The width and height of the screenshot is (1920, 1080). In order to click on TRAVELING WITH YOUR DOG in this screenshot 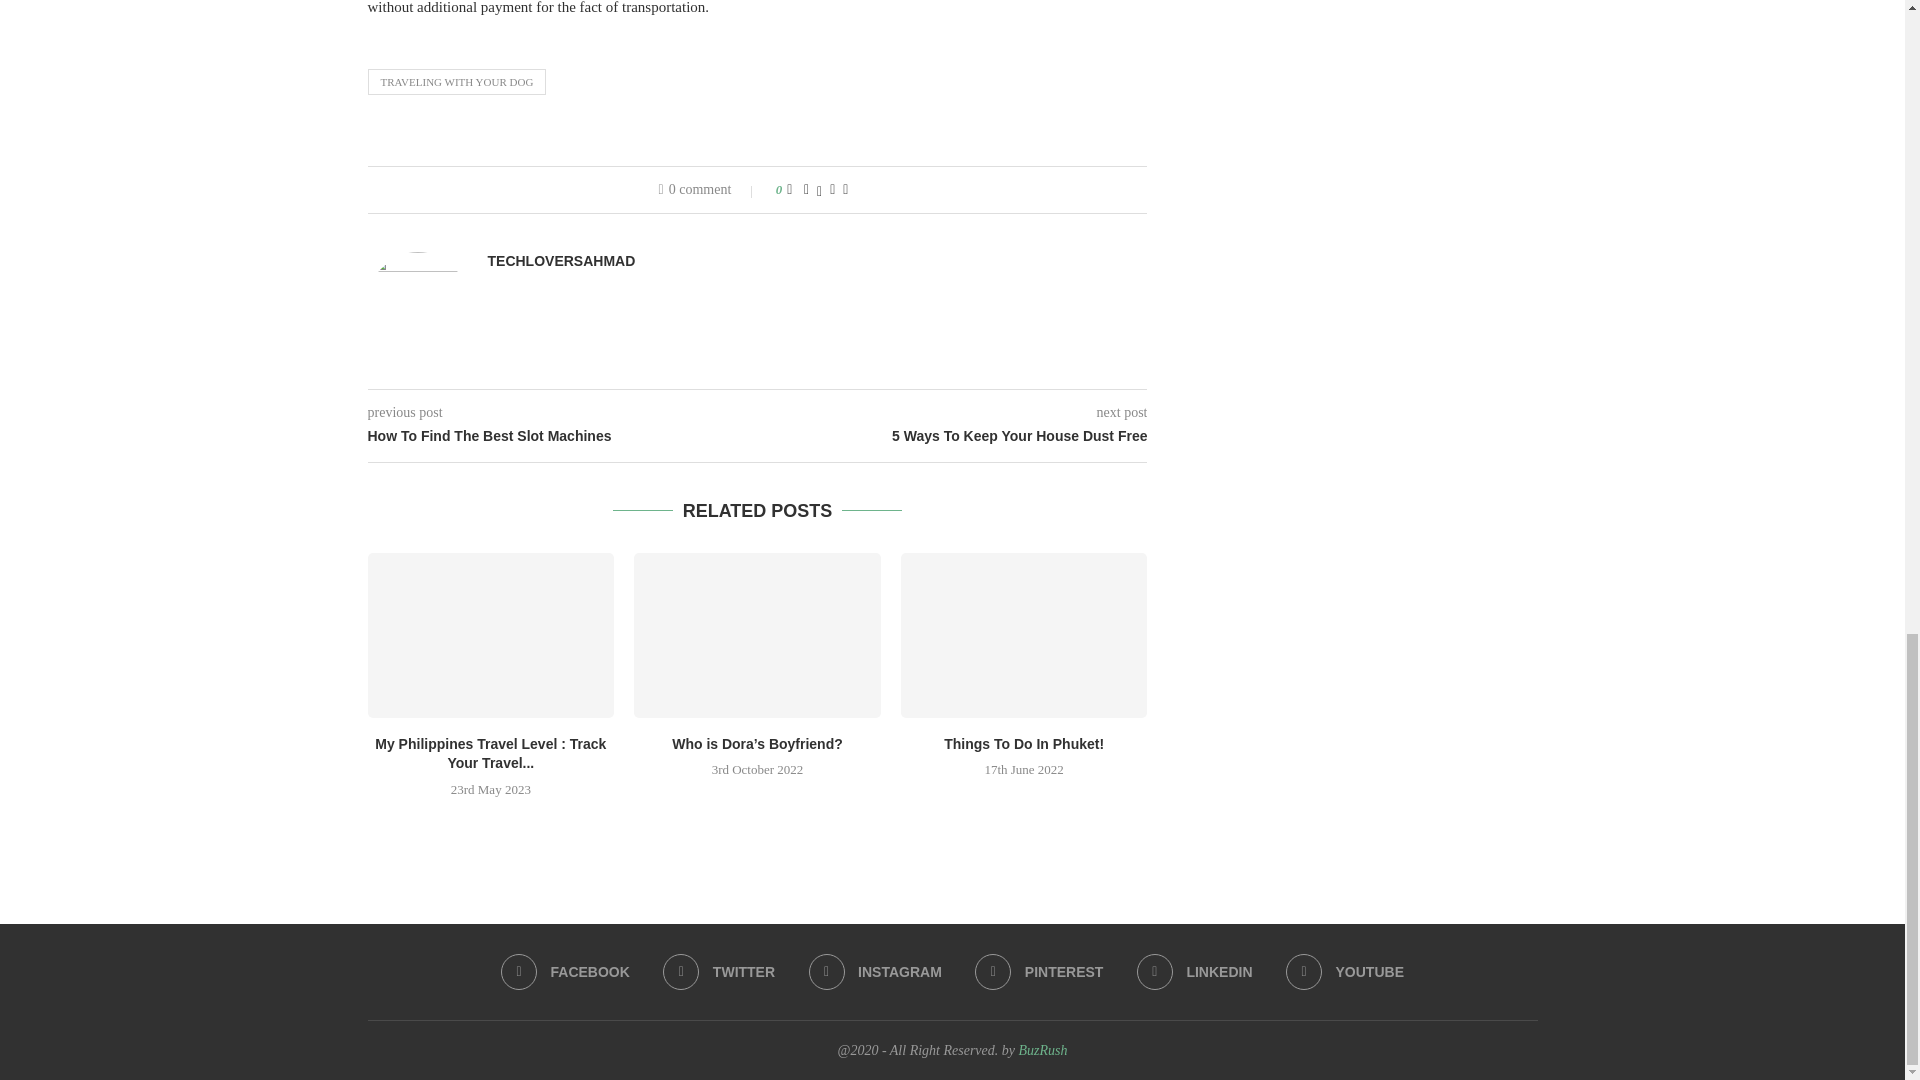, I will do `click(458, 82)`.